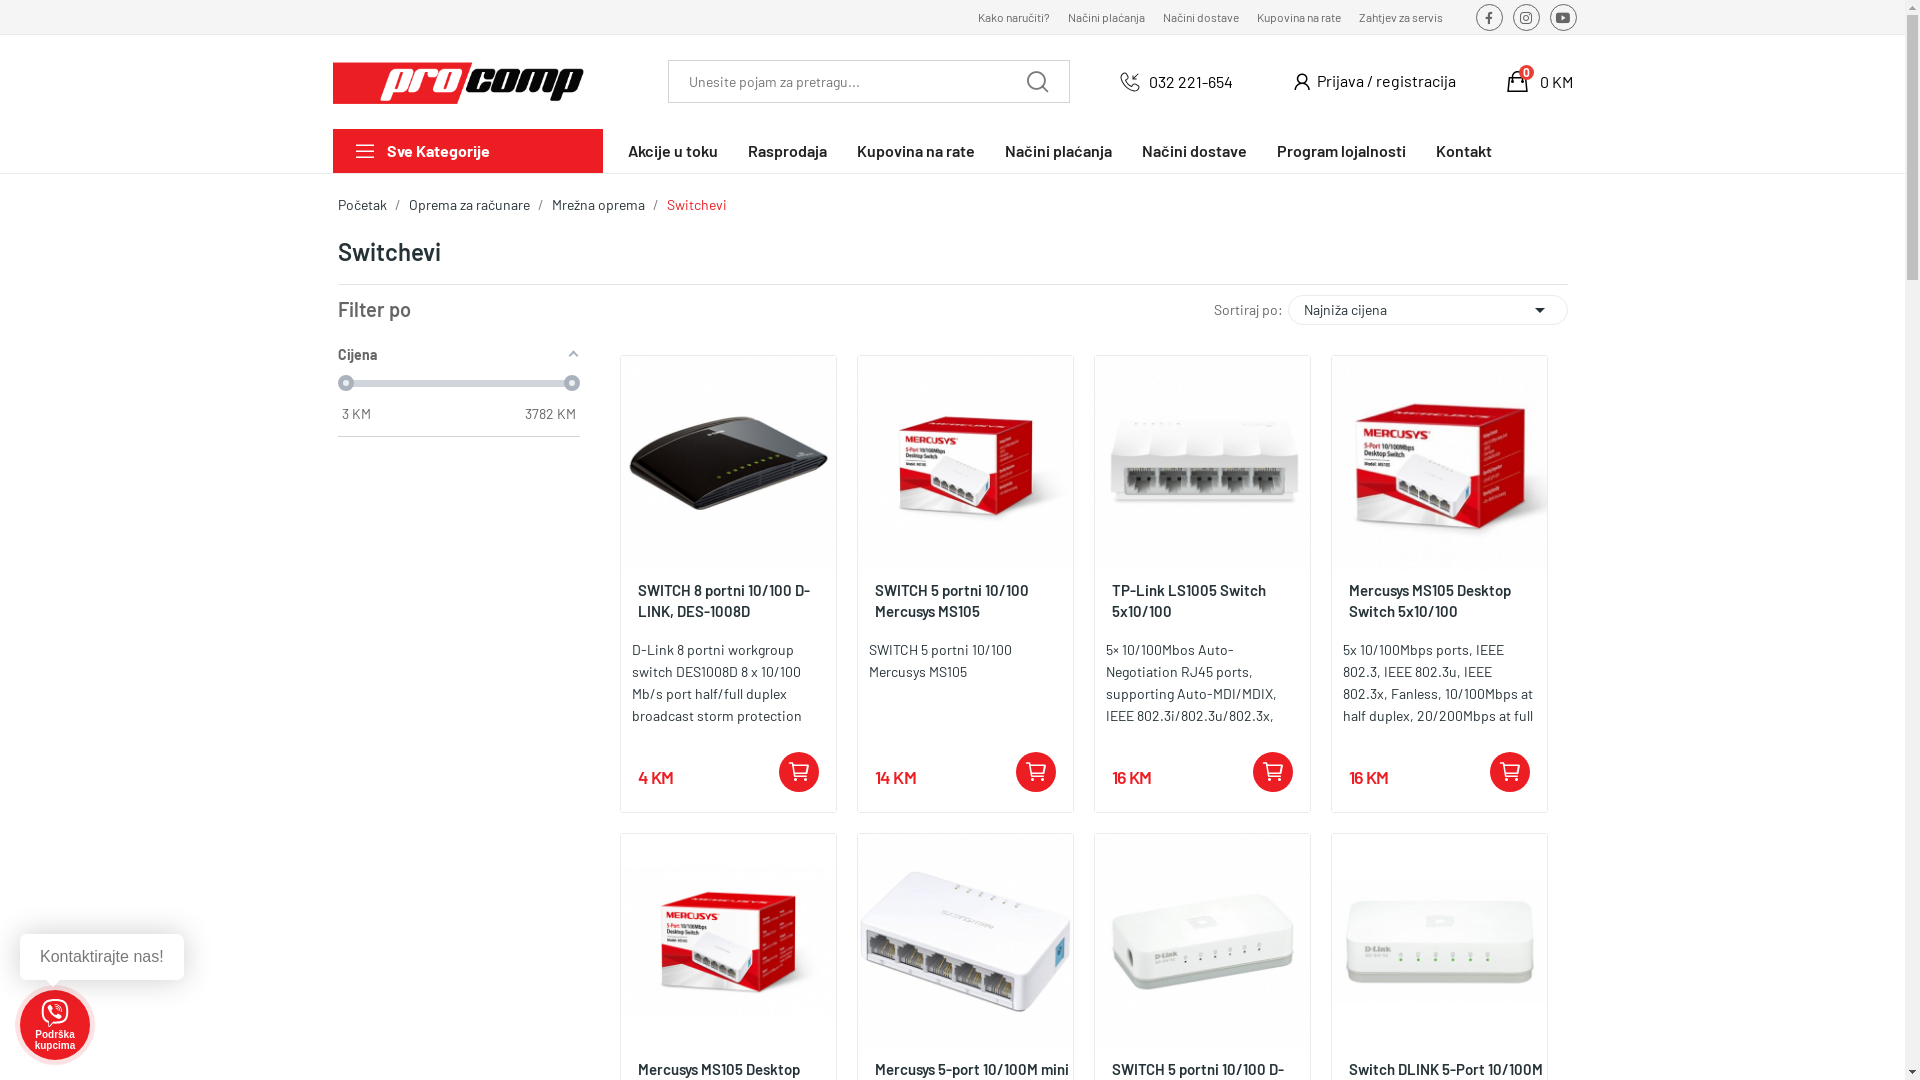 The image size is (1920, 1080). Describe the element at coordinates (728, 601) in the screenshot. I see `SWITCH 8 portni 10/100 D-LINK, DES-1008D` at that location.